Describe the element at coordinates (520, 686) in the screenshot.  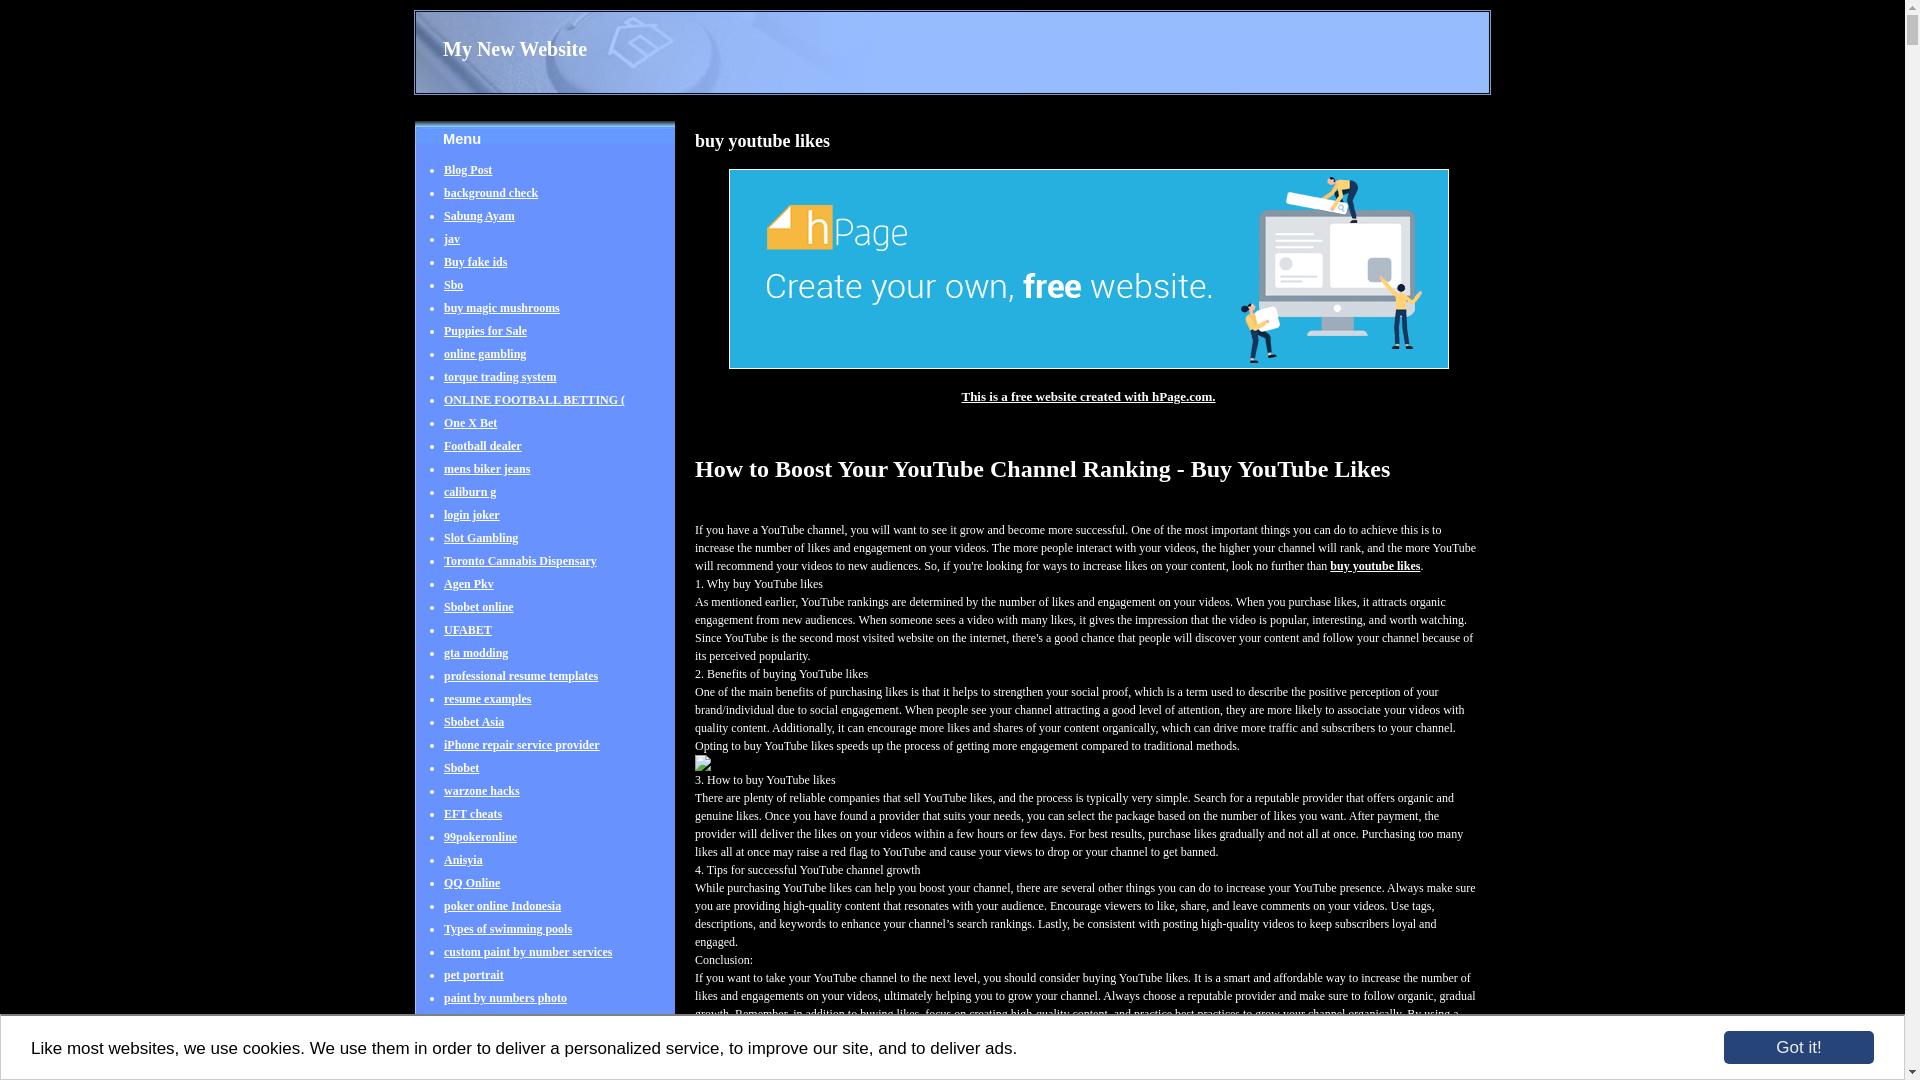
I see `professional resume templates` at that location.